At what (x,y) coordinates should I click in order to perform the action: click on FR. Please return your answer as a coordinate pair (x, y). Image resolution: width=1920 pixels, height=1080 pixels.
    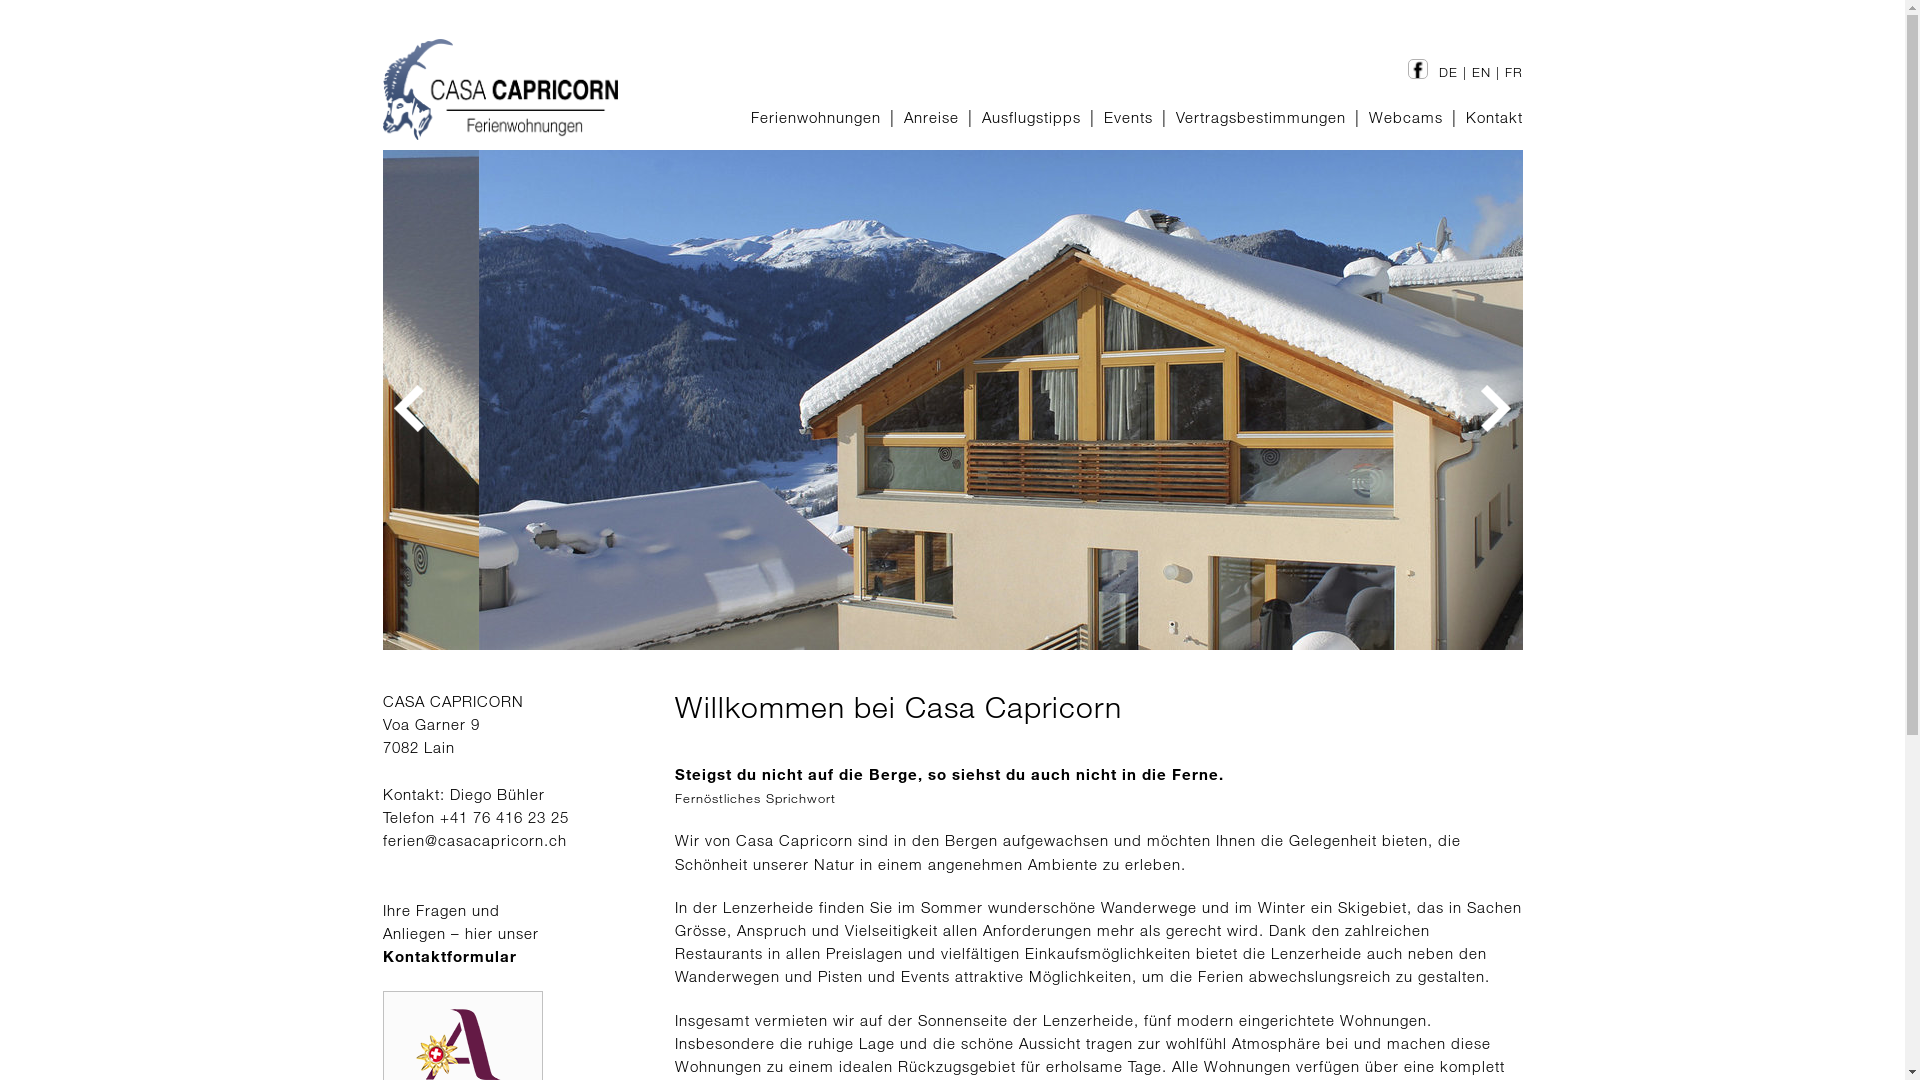
    Looking at the image, I should click on (1513, 72).